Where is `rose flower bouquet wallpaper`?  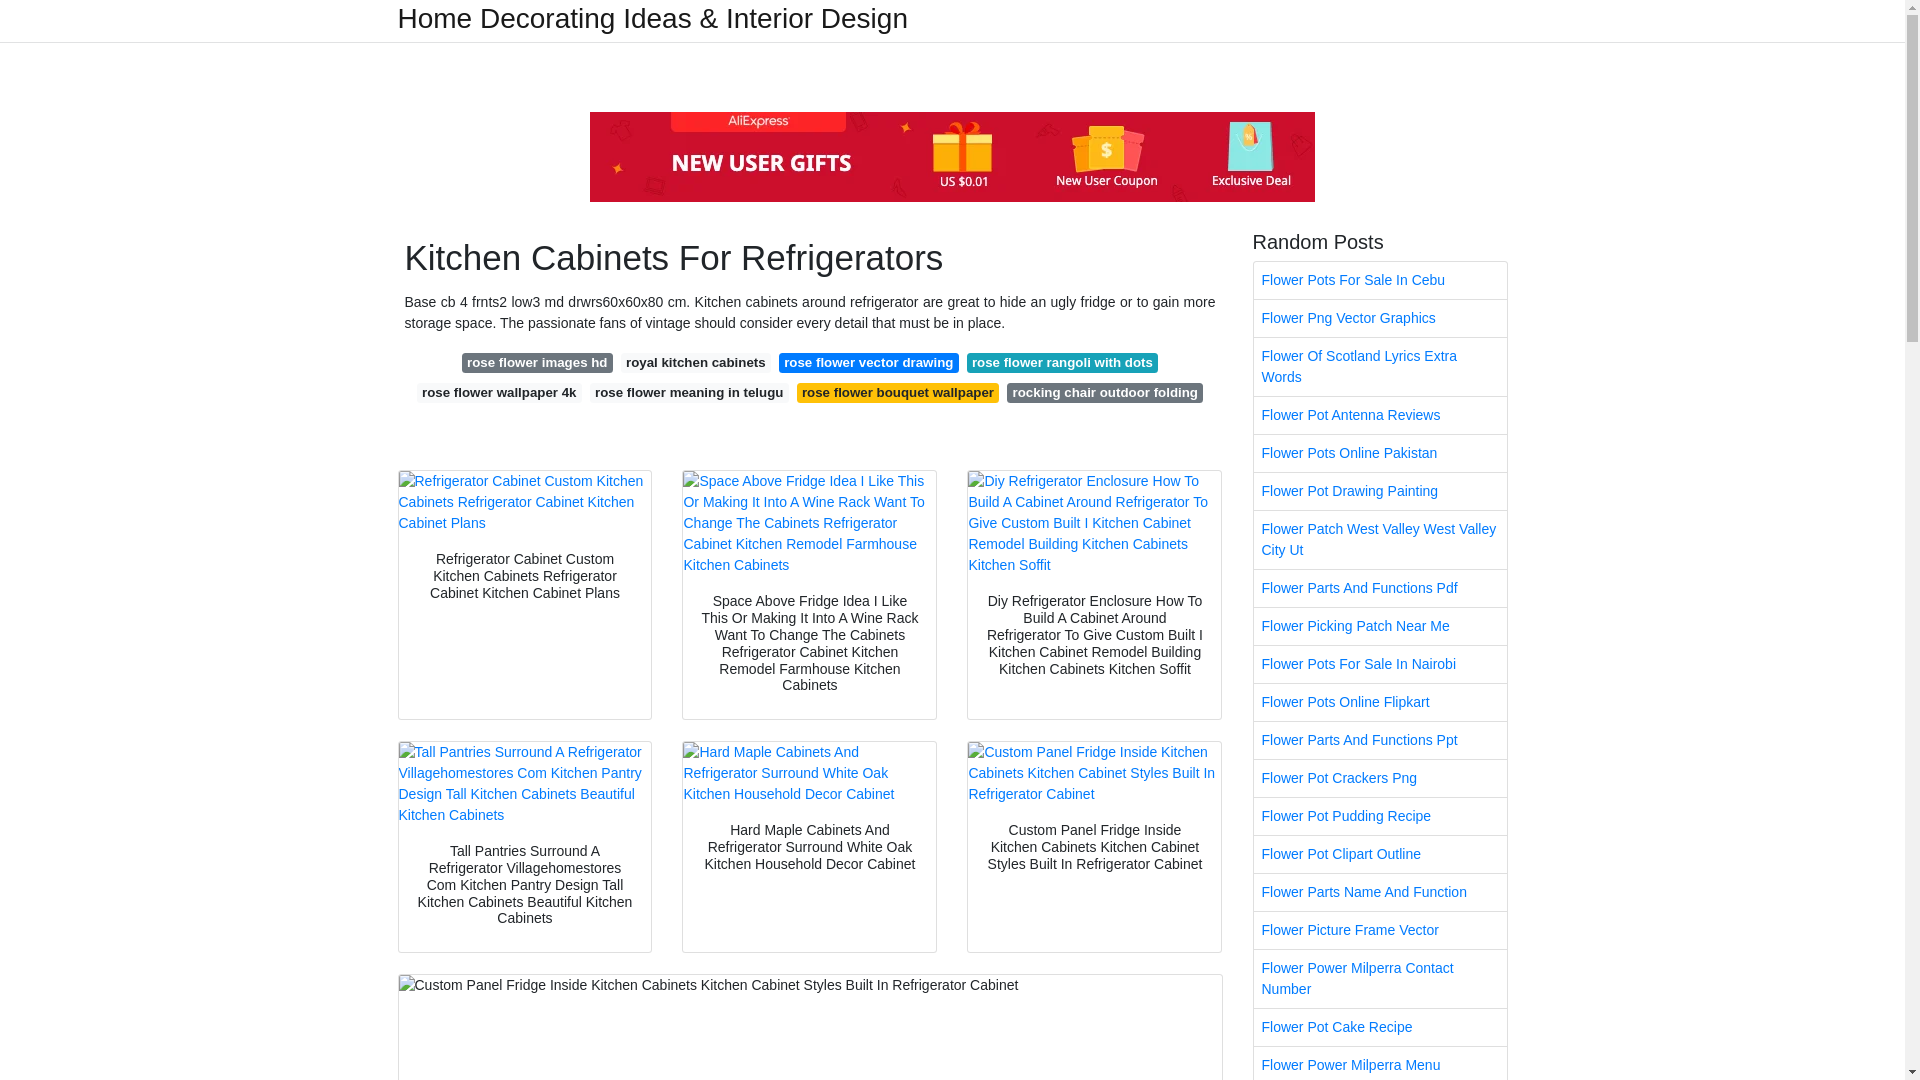
rose flower bouquet wallpaper is located at coordinates (898, 392).